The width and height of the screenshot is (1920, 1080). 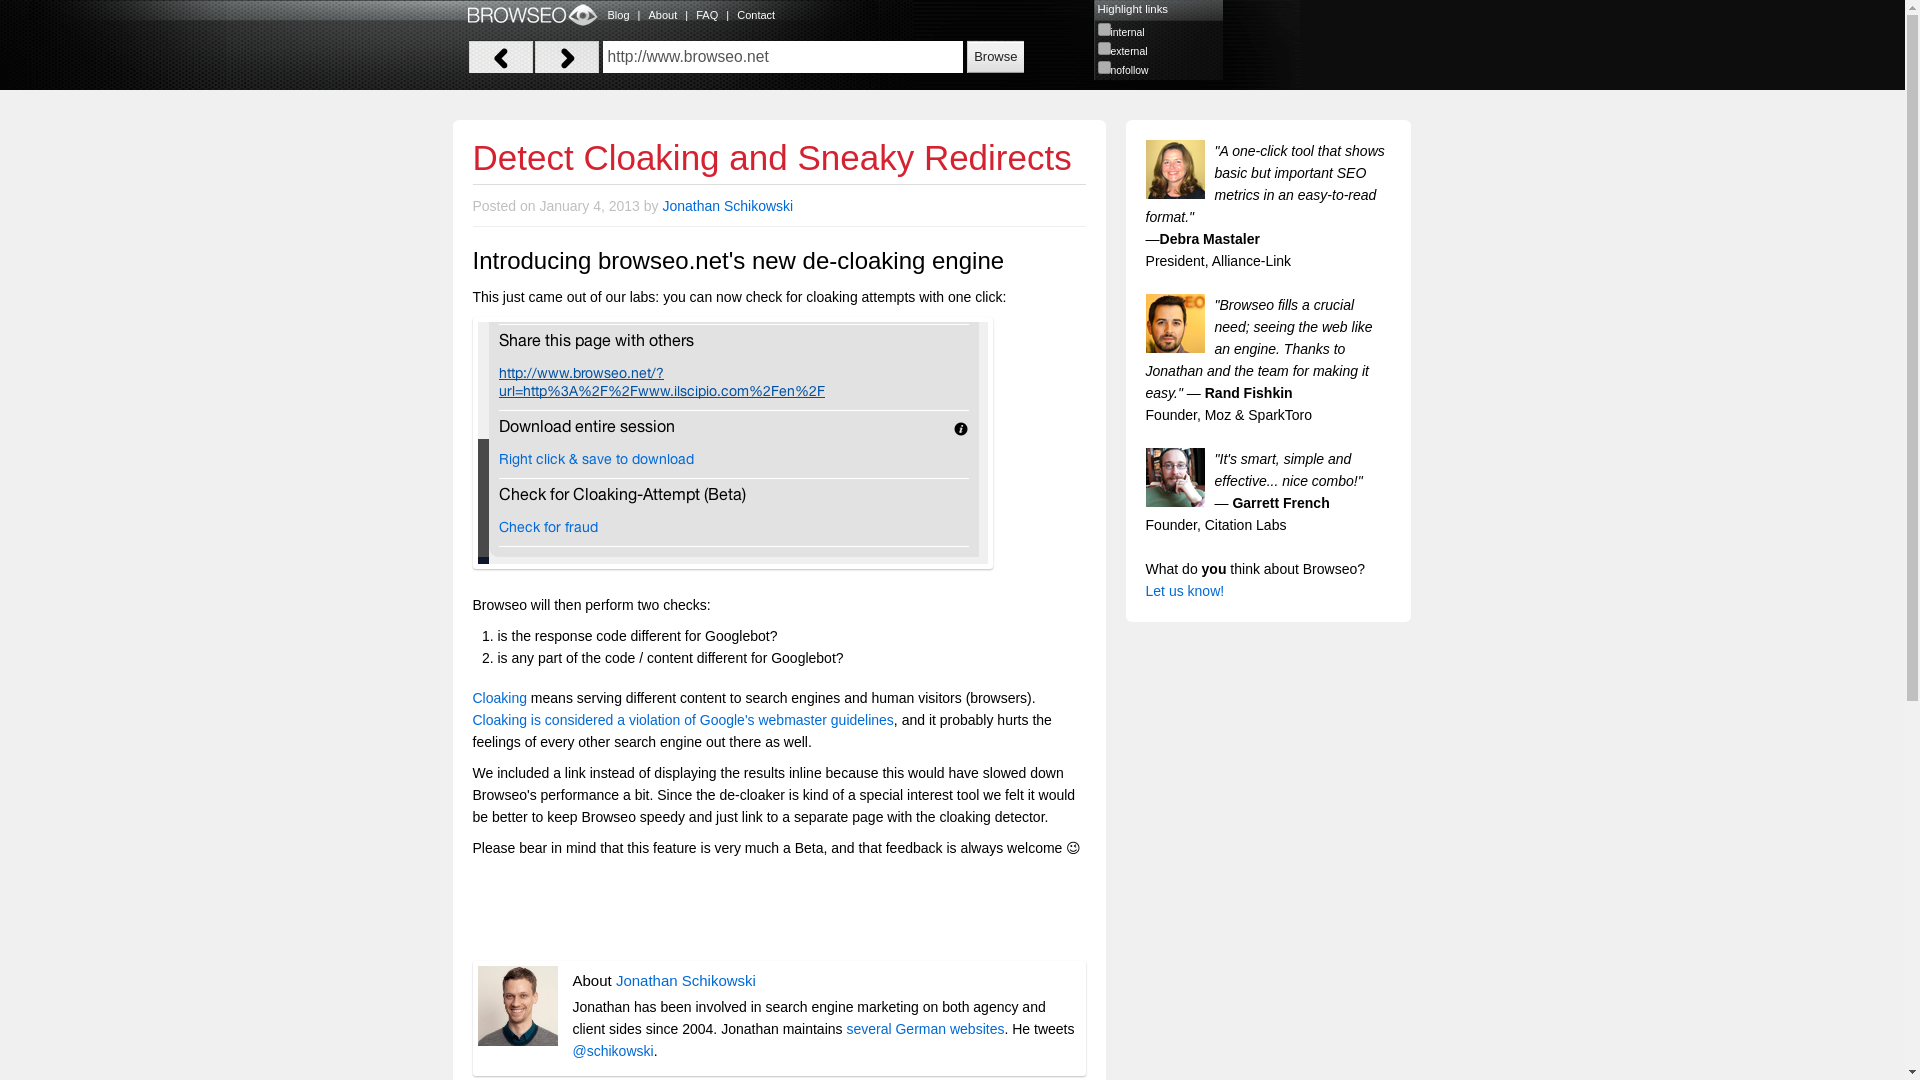 What do you see at coordinates (995, 56) in the screenshot?
I see `Browse` at bounding box center [995, 56].